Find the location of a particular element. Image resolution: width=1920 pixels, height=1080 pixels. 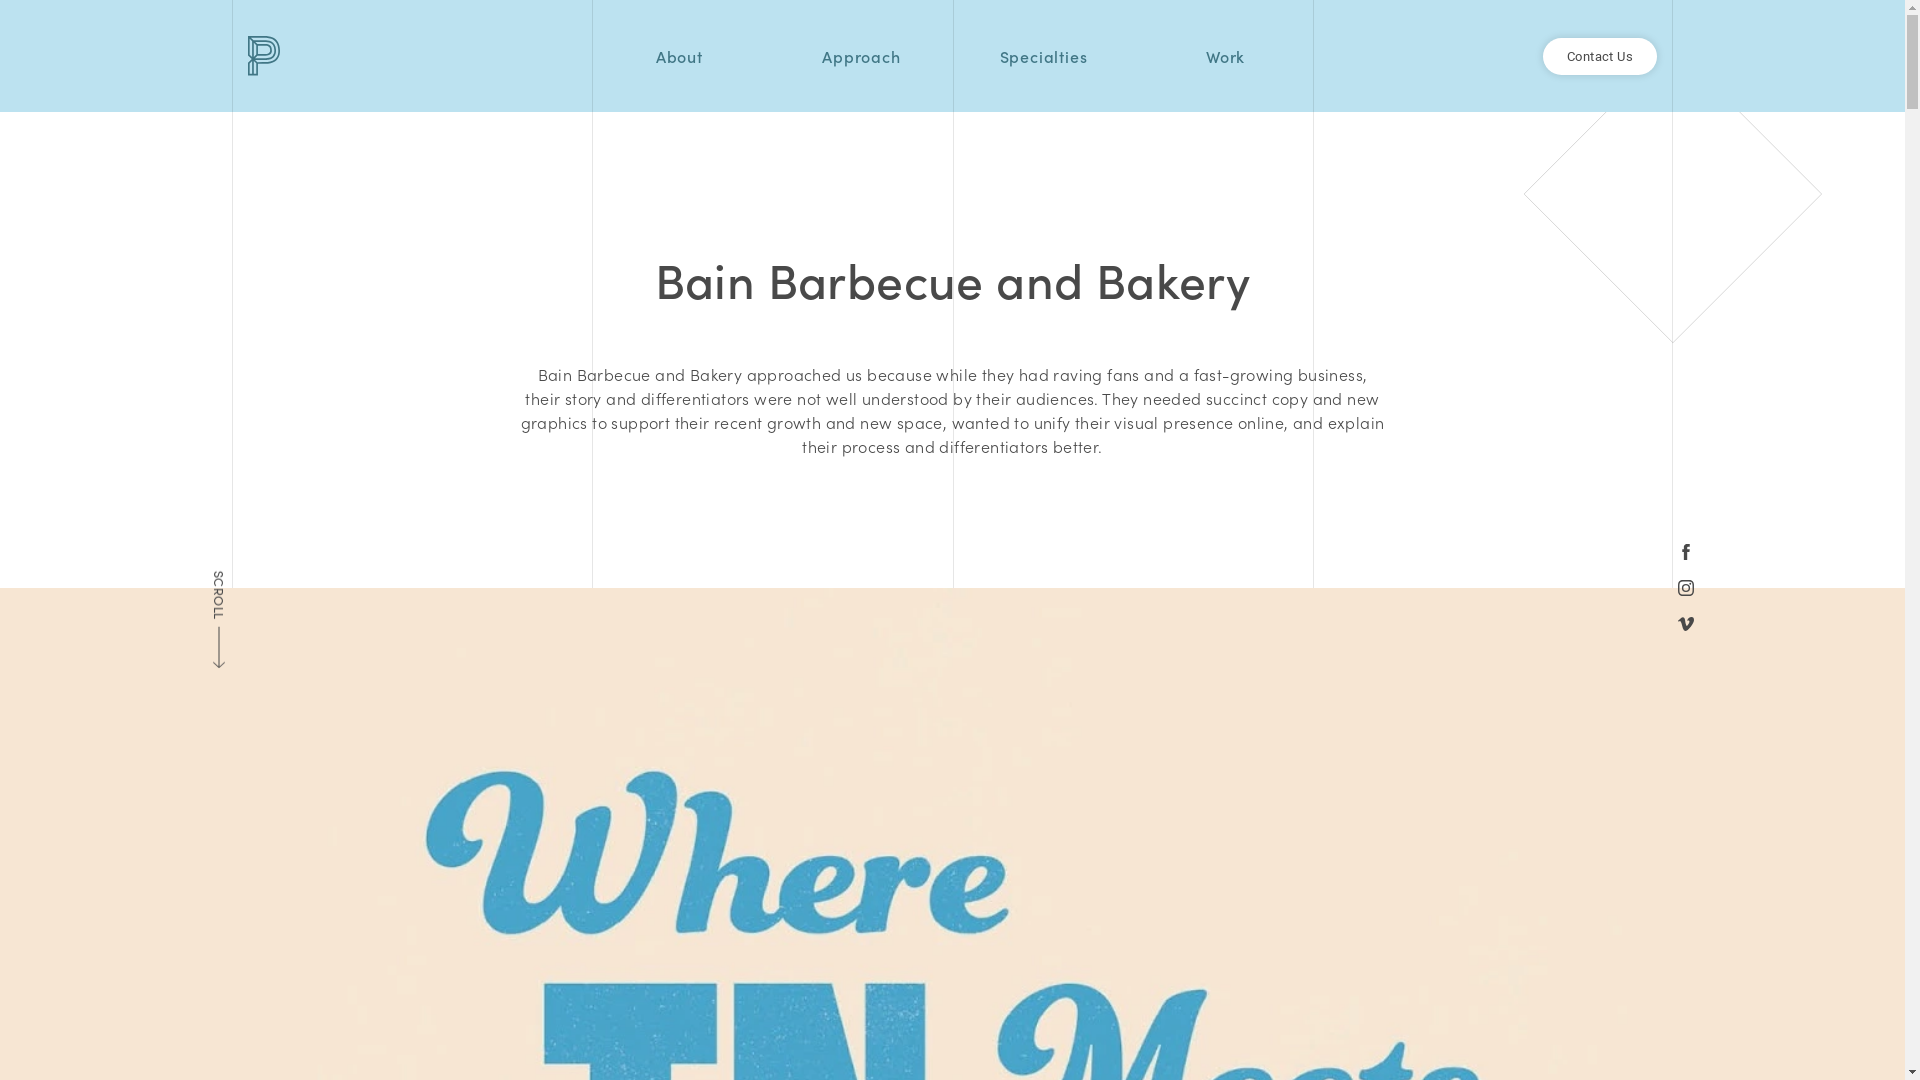

Approach is located at coordinates (861, 56).